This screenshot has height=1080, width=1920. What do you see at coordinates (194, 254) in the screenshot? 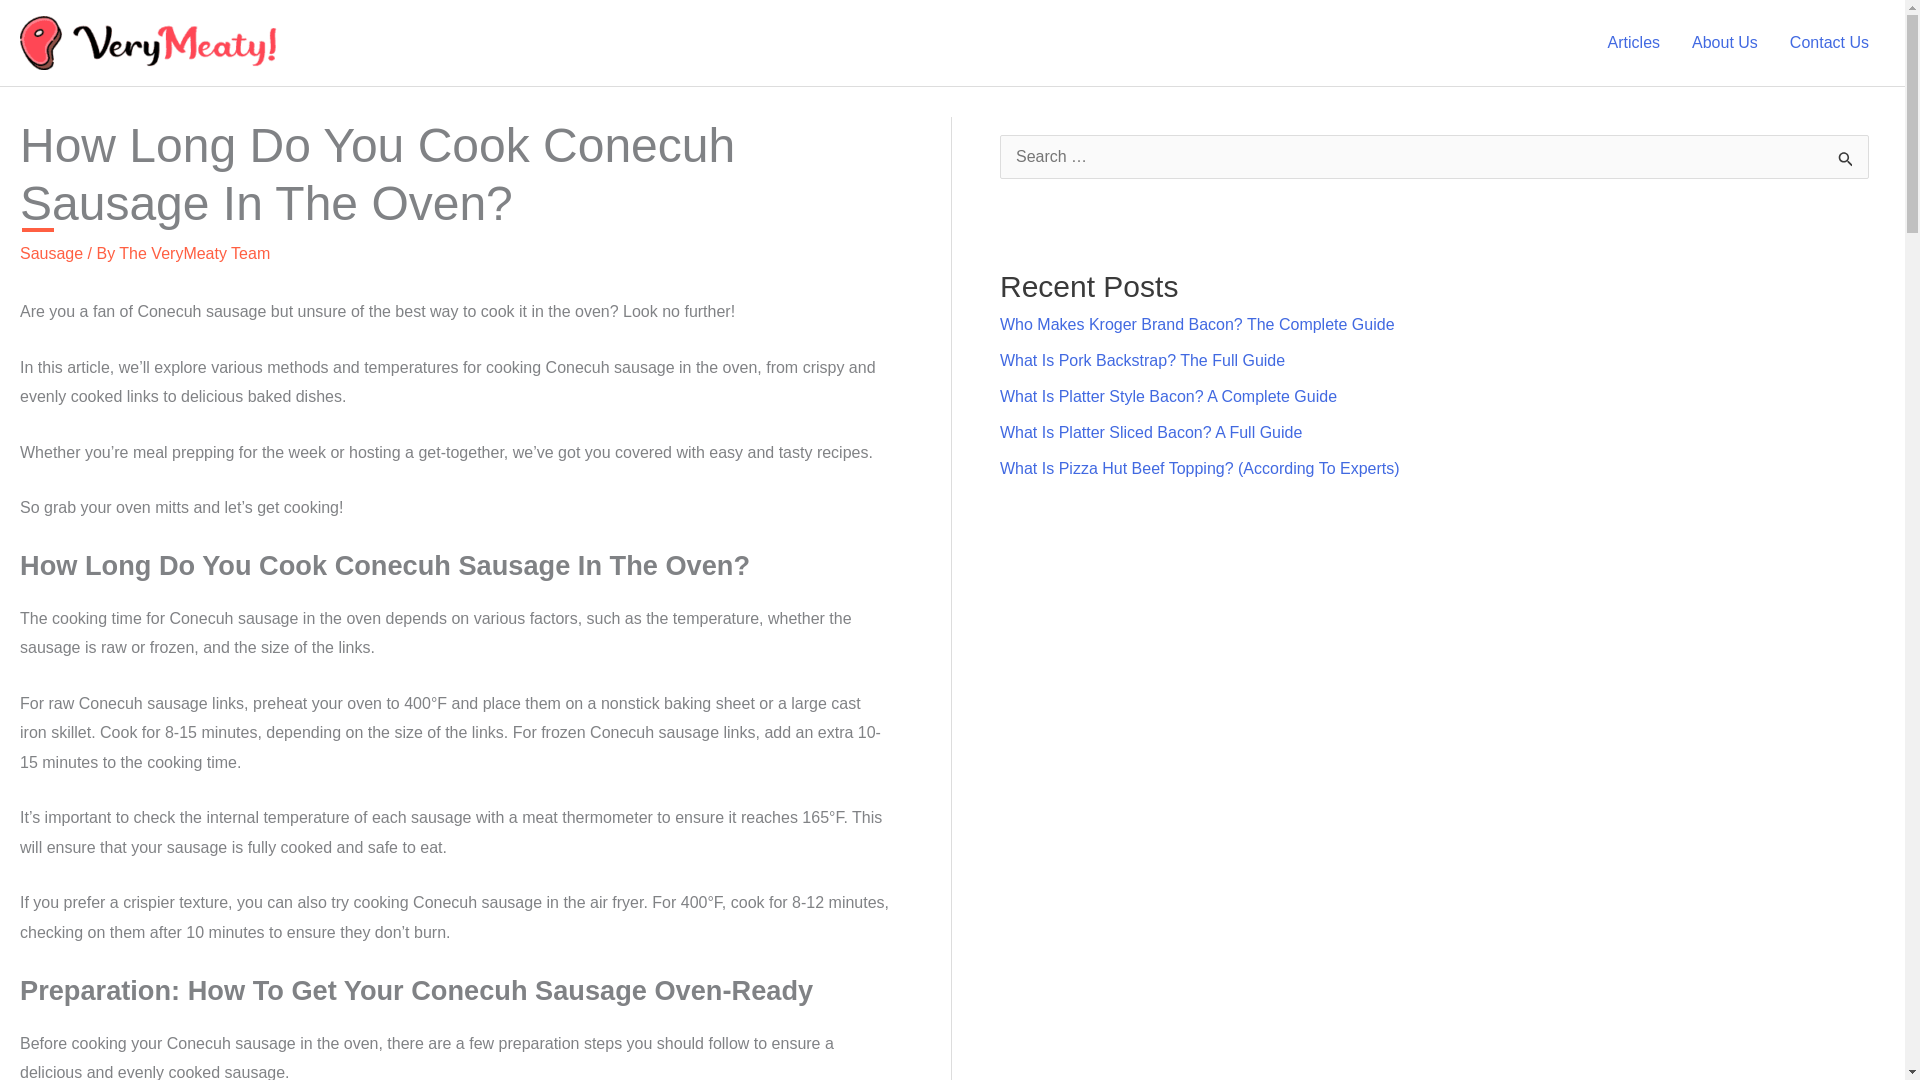
I see `View all posts by The VeryMeaty Team` at bounding box center [194, 254].